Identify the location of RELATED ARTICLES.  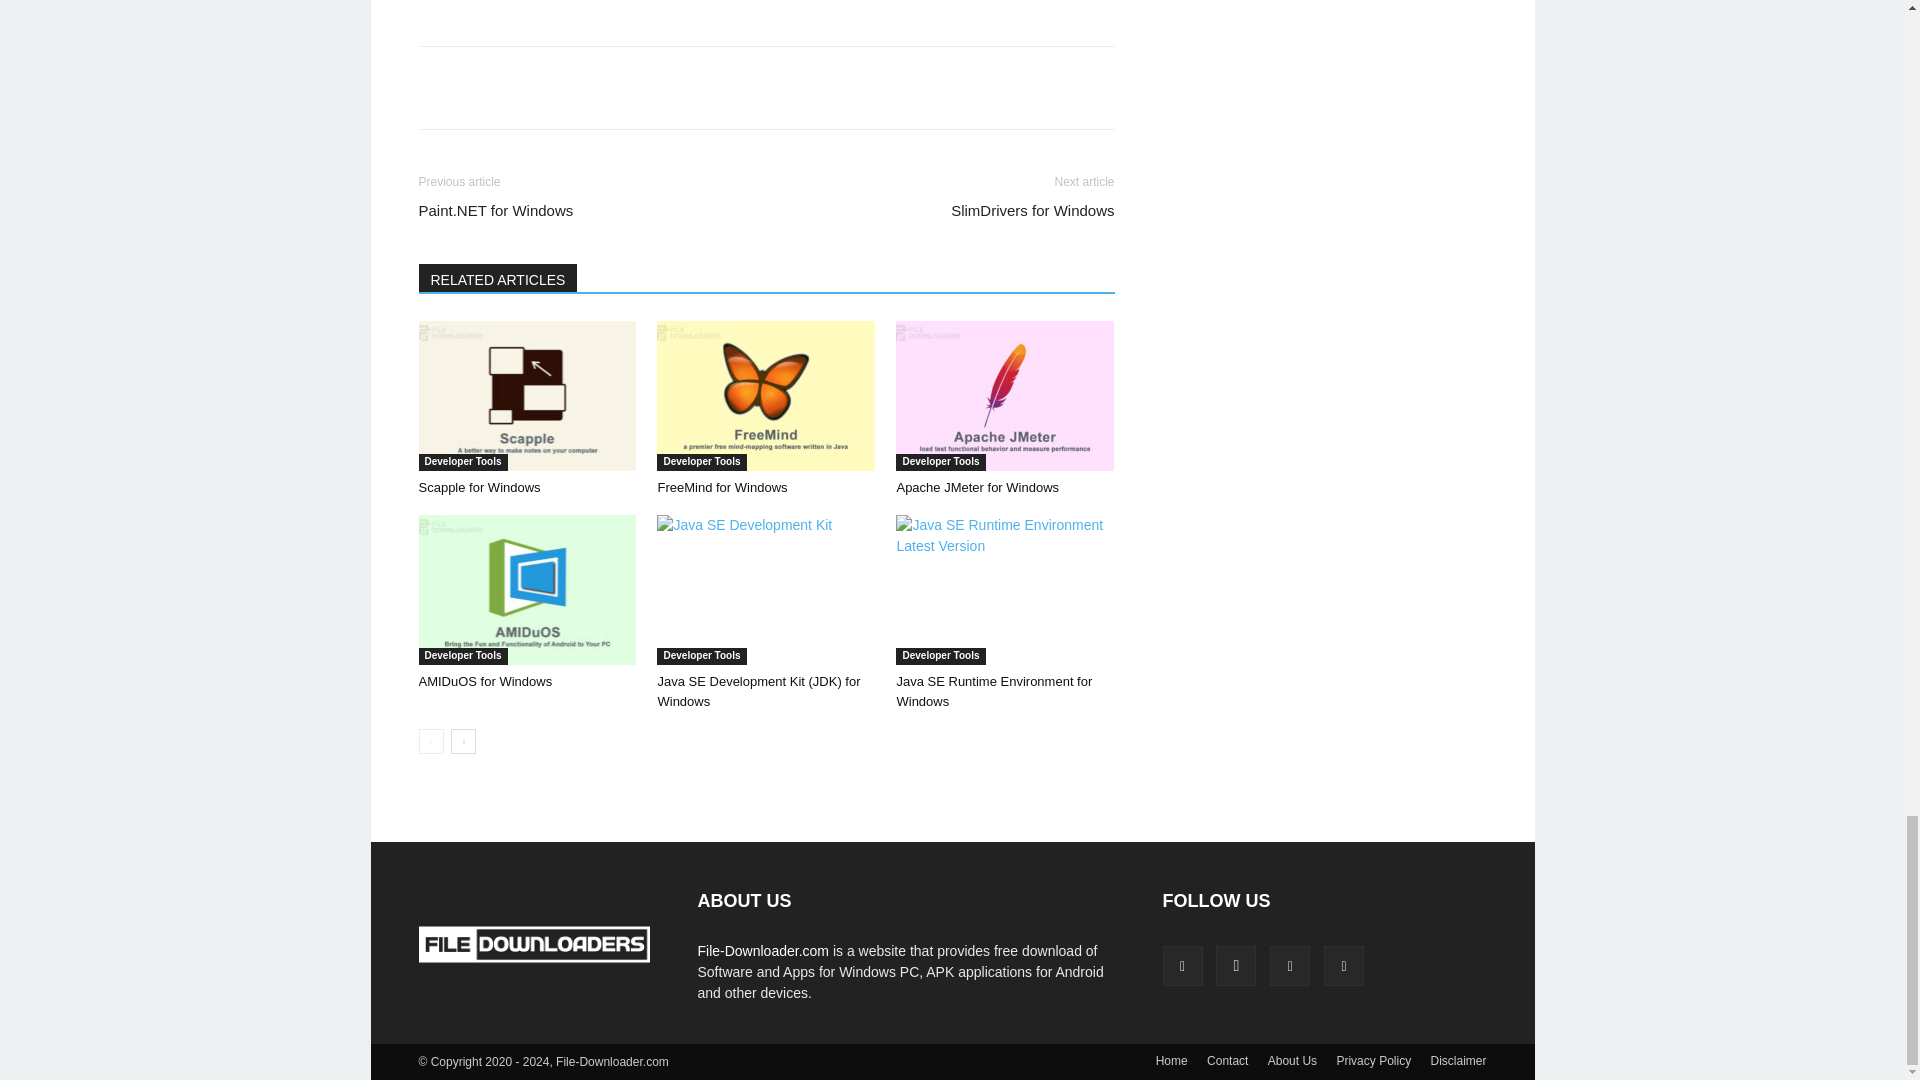
(498, 277).